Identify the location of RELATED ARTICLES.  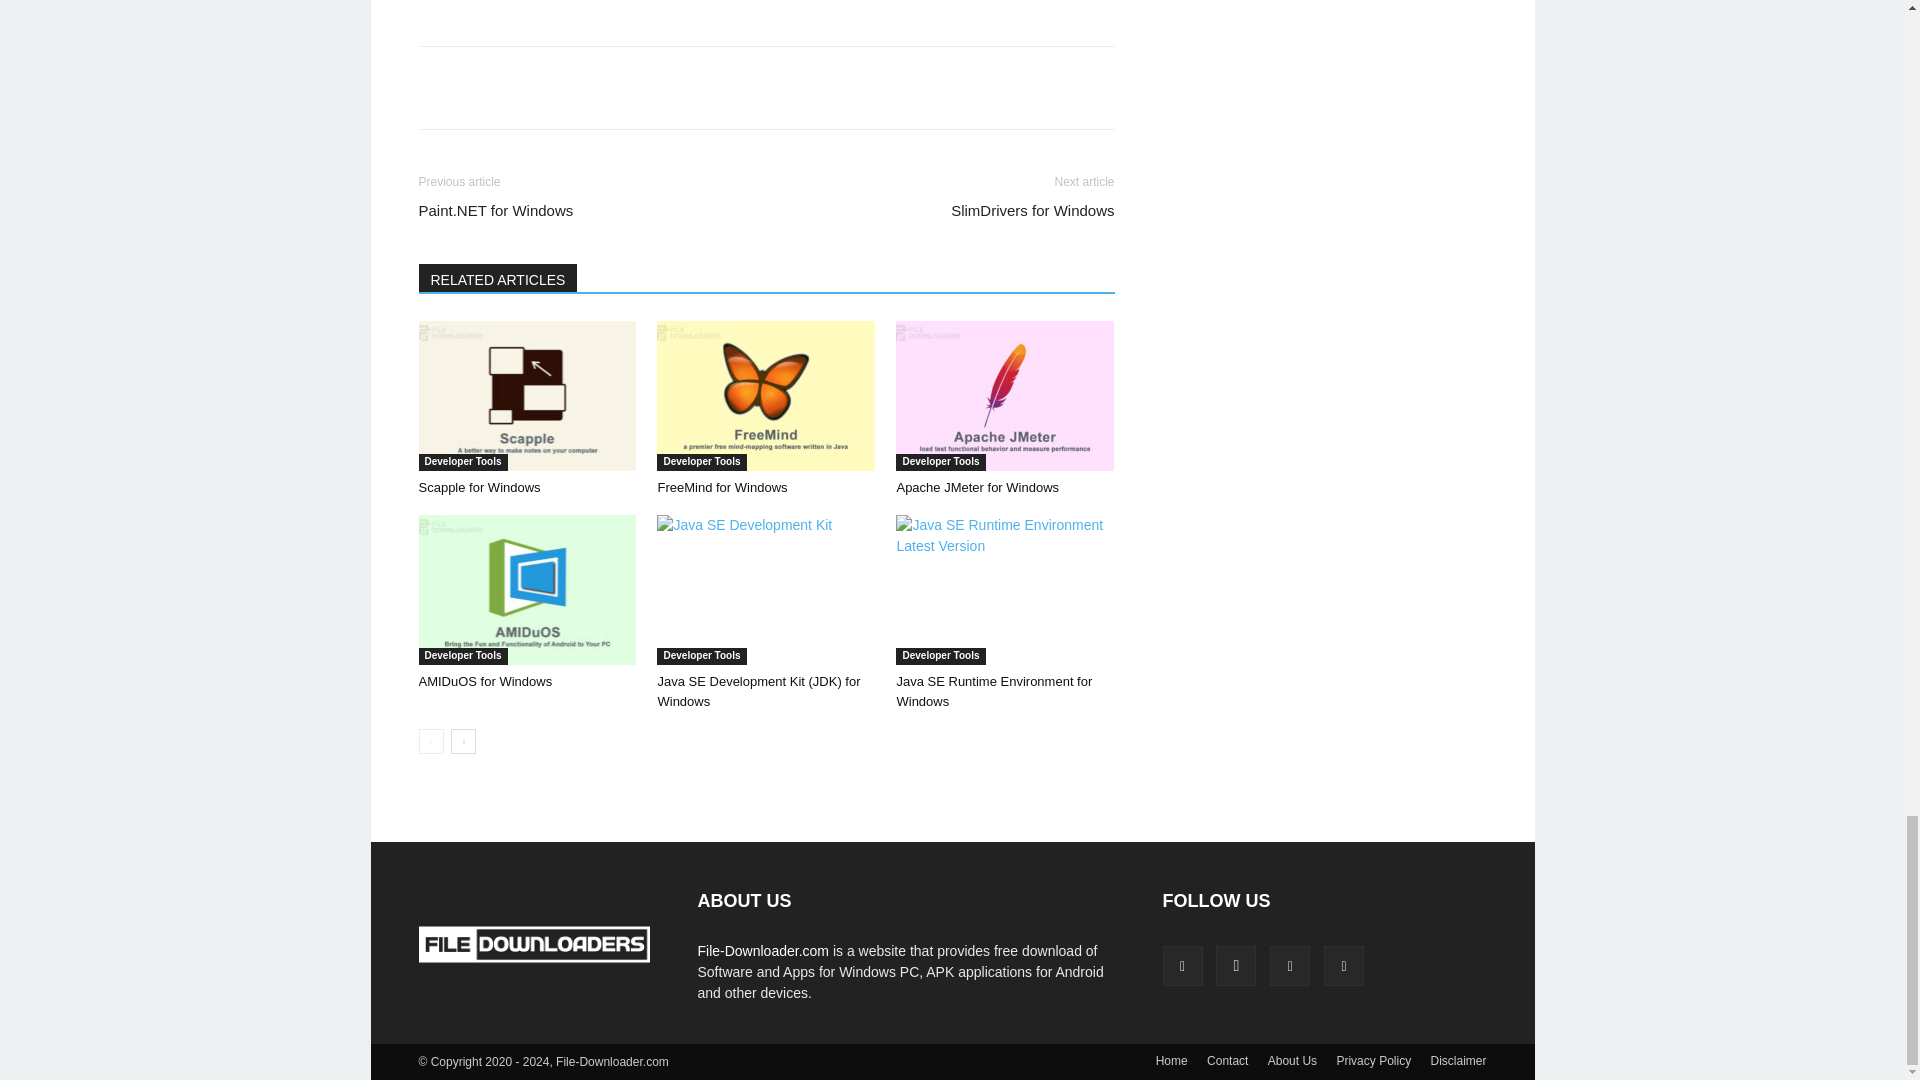
(498, 277).